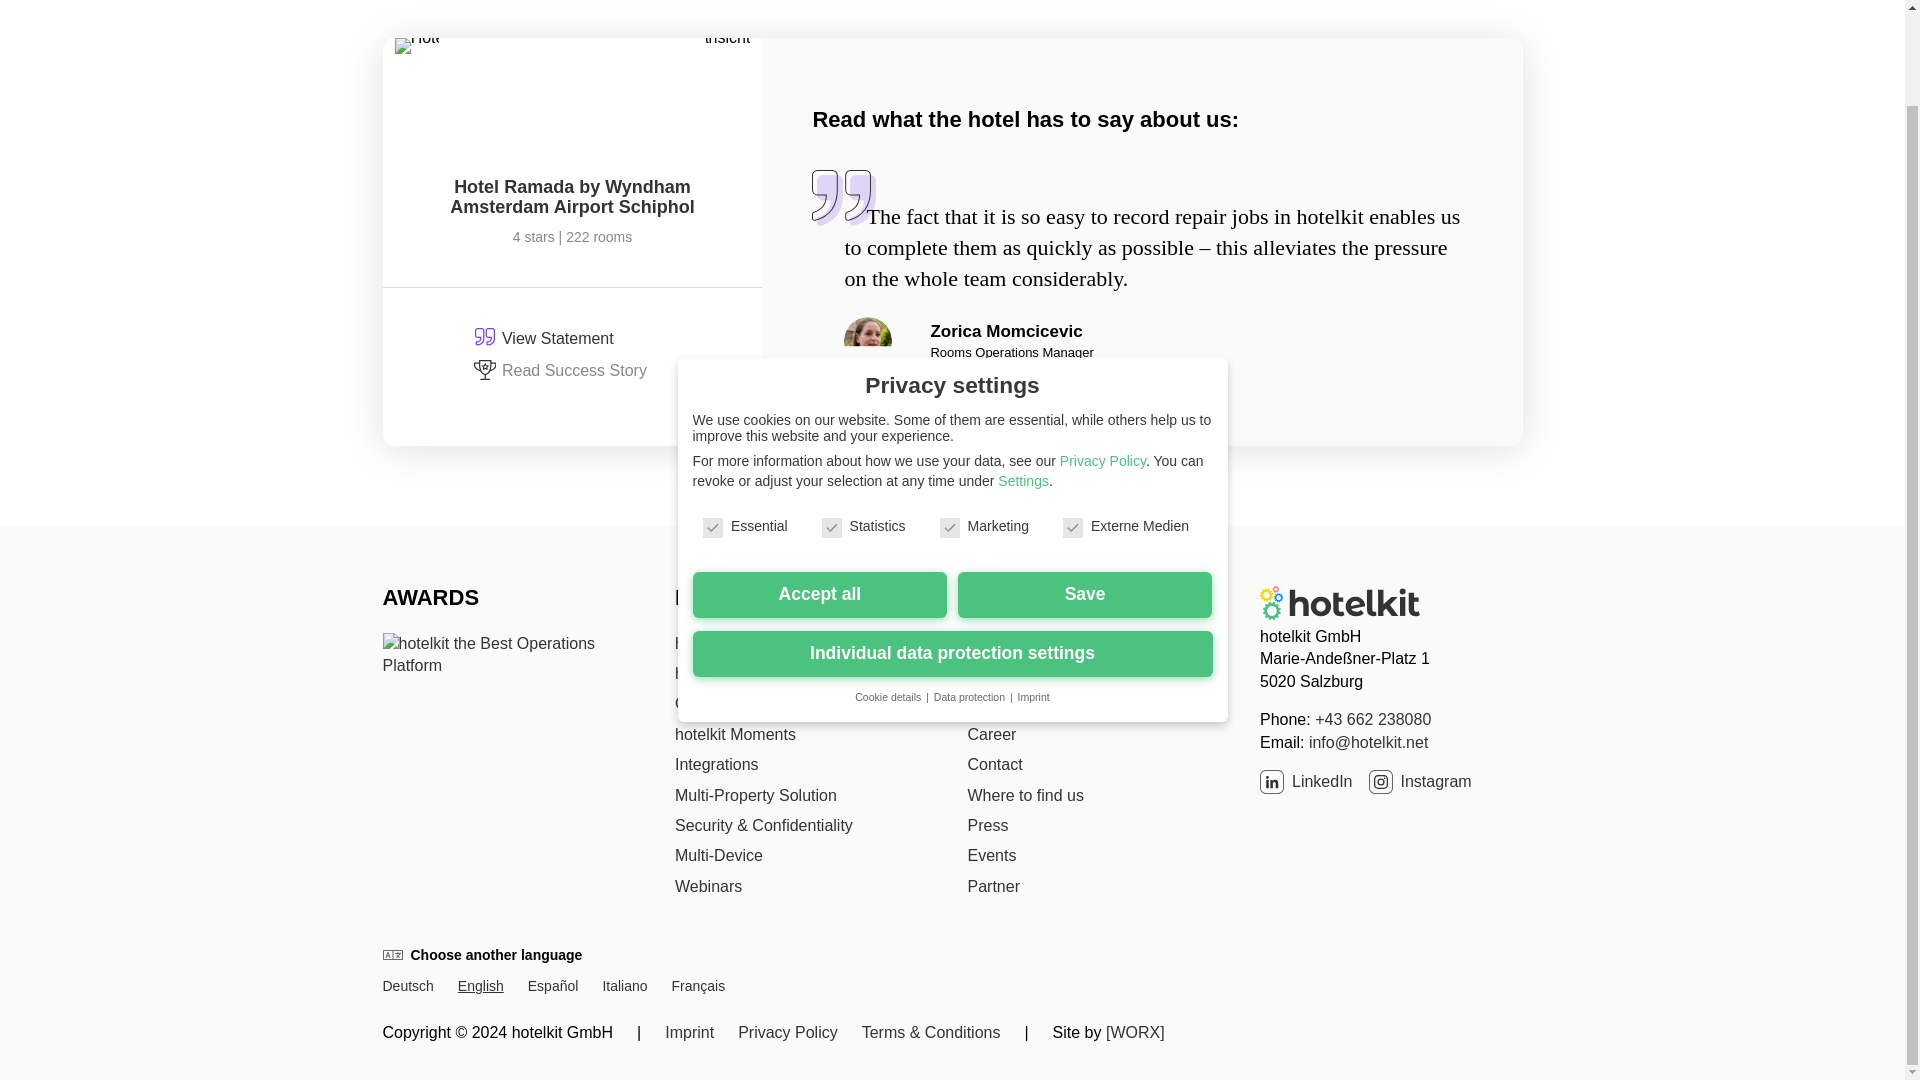 The width and height of the screenshot is (1920, 1080). I want to click on Multi-Device, so click(718, 855).